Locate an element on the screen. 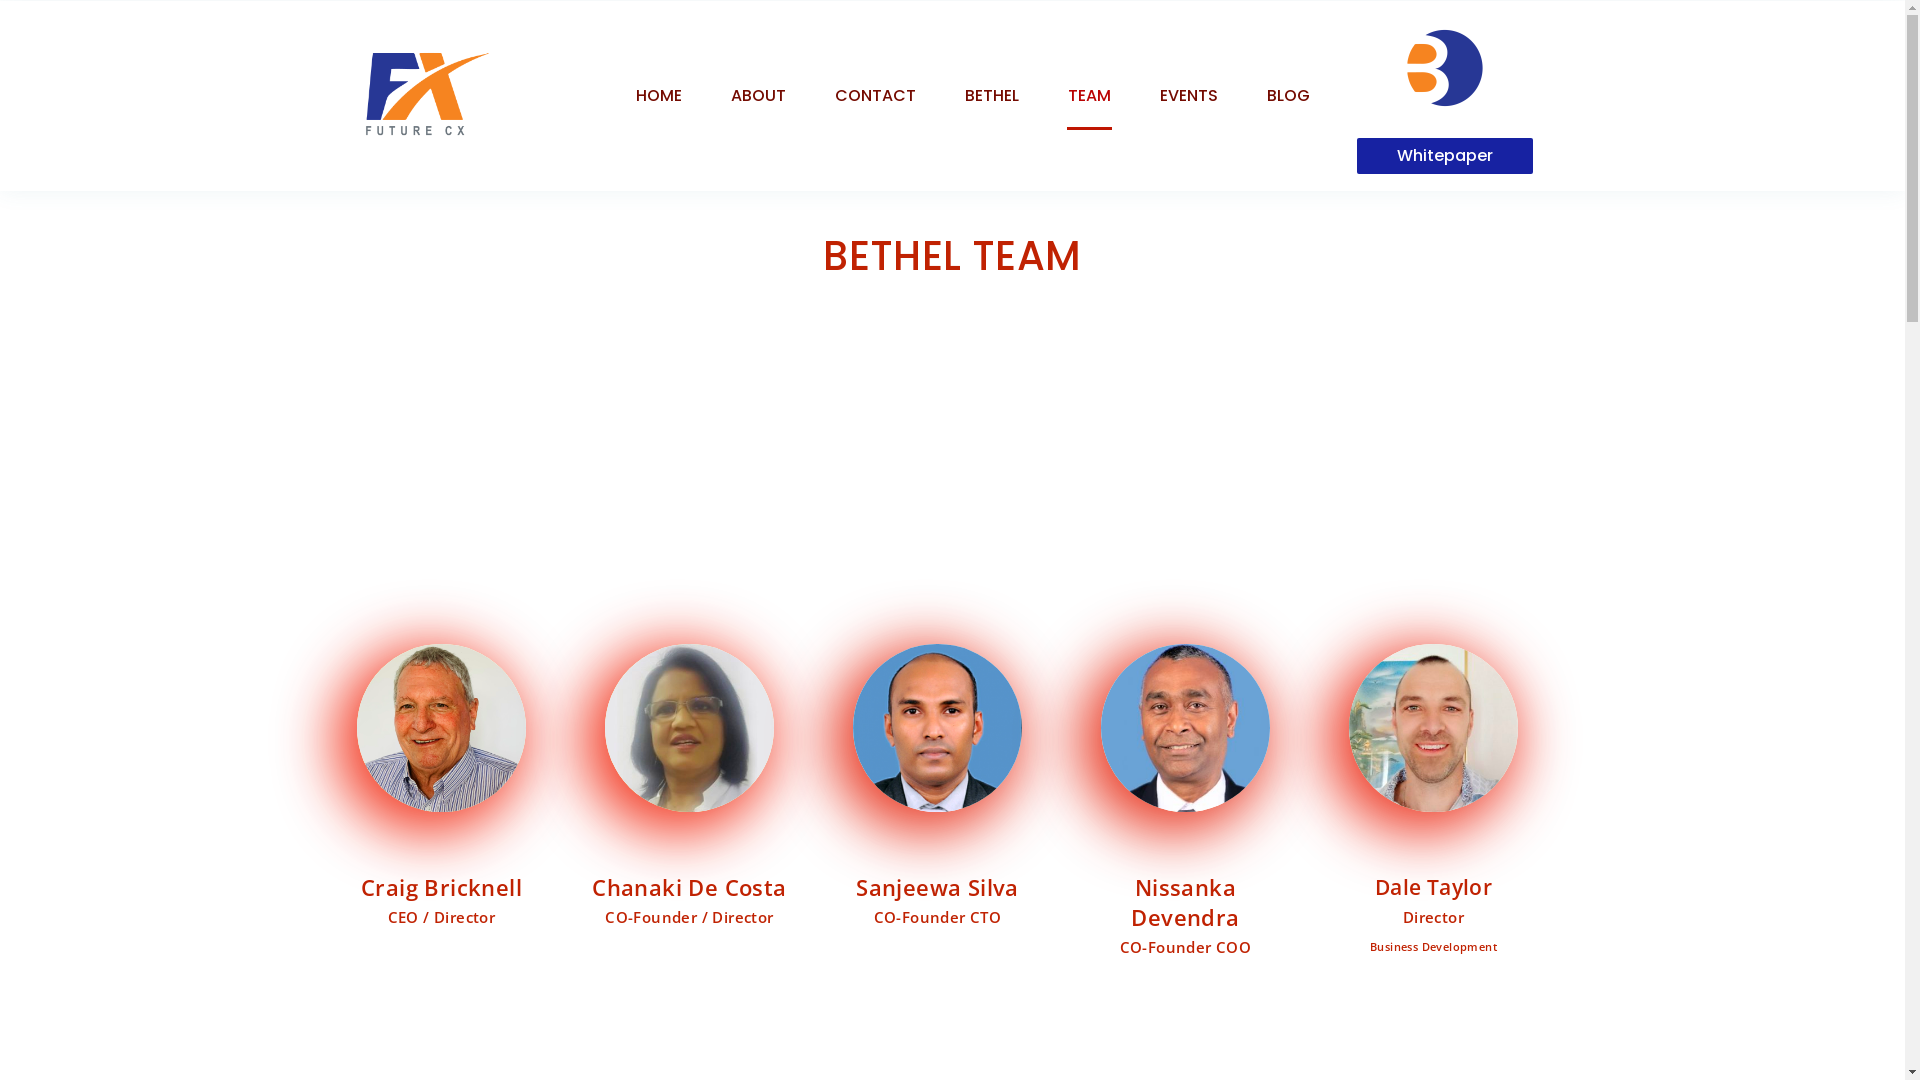 The width and height of the screenshot is (1920, 1080). Whitepaper is located at coordinates (1445, 156).